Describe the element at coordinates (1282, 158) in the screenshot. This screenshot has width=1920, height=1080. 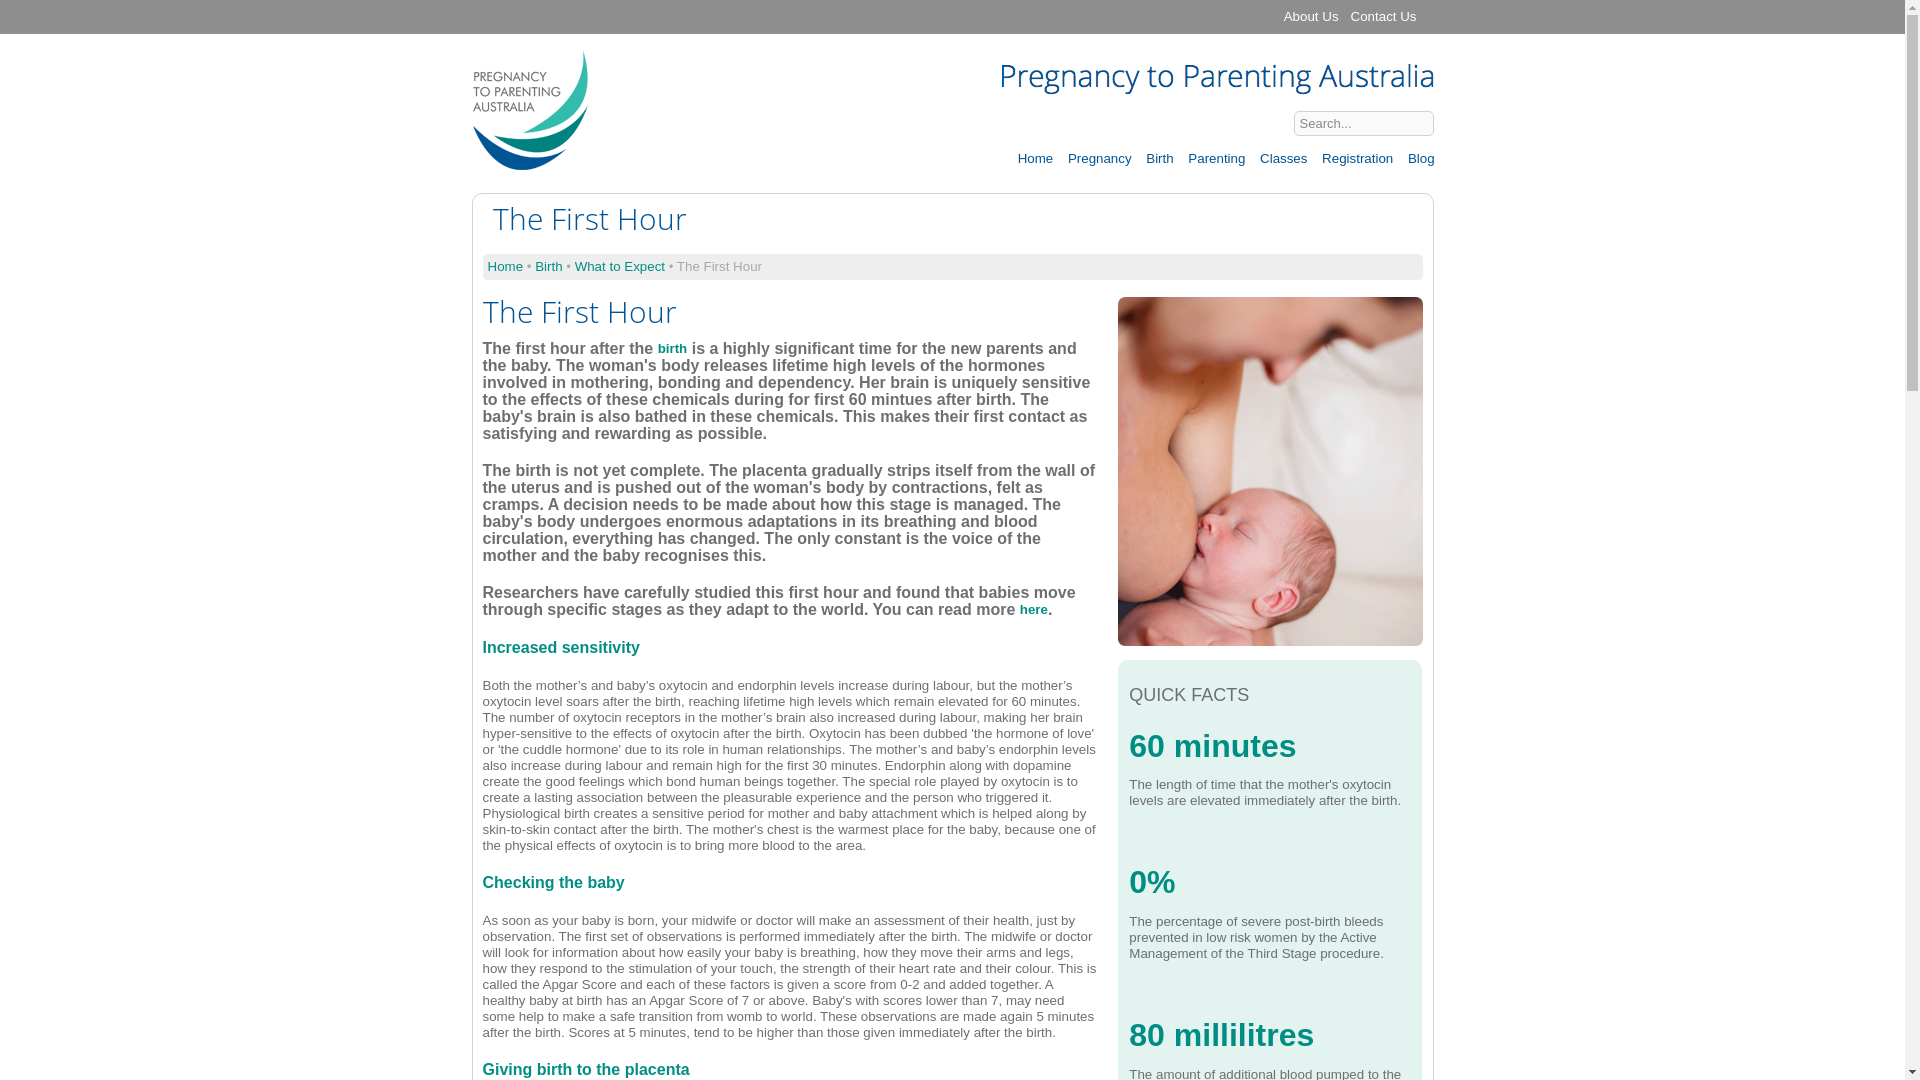
I see `Classes` at that location.